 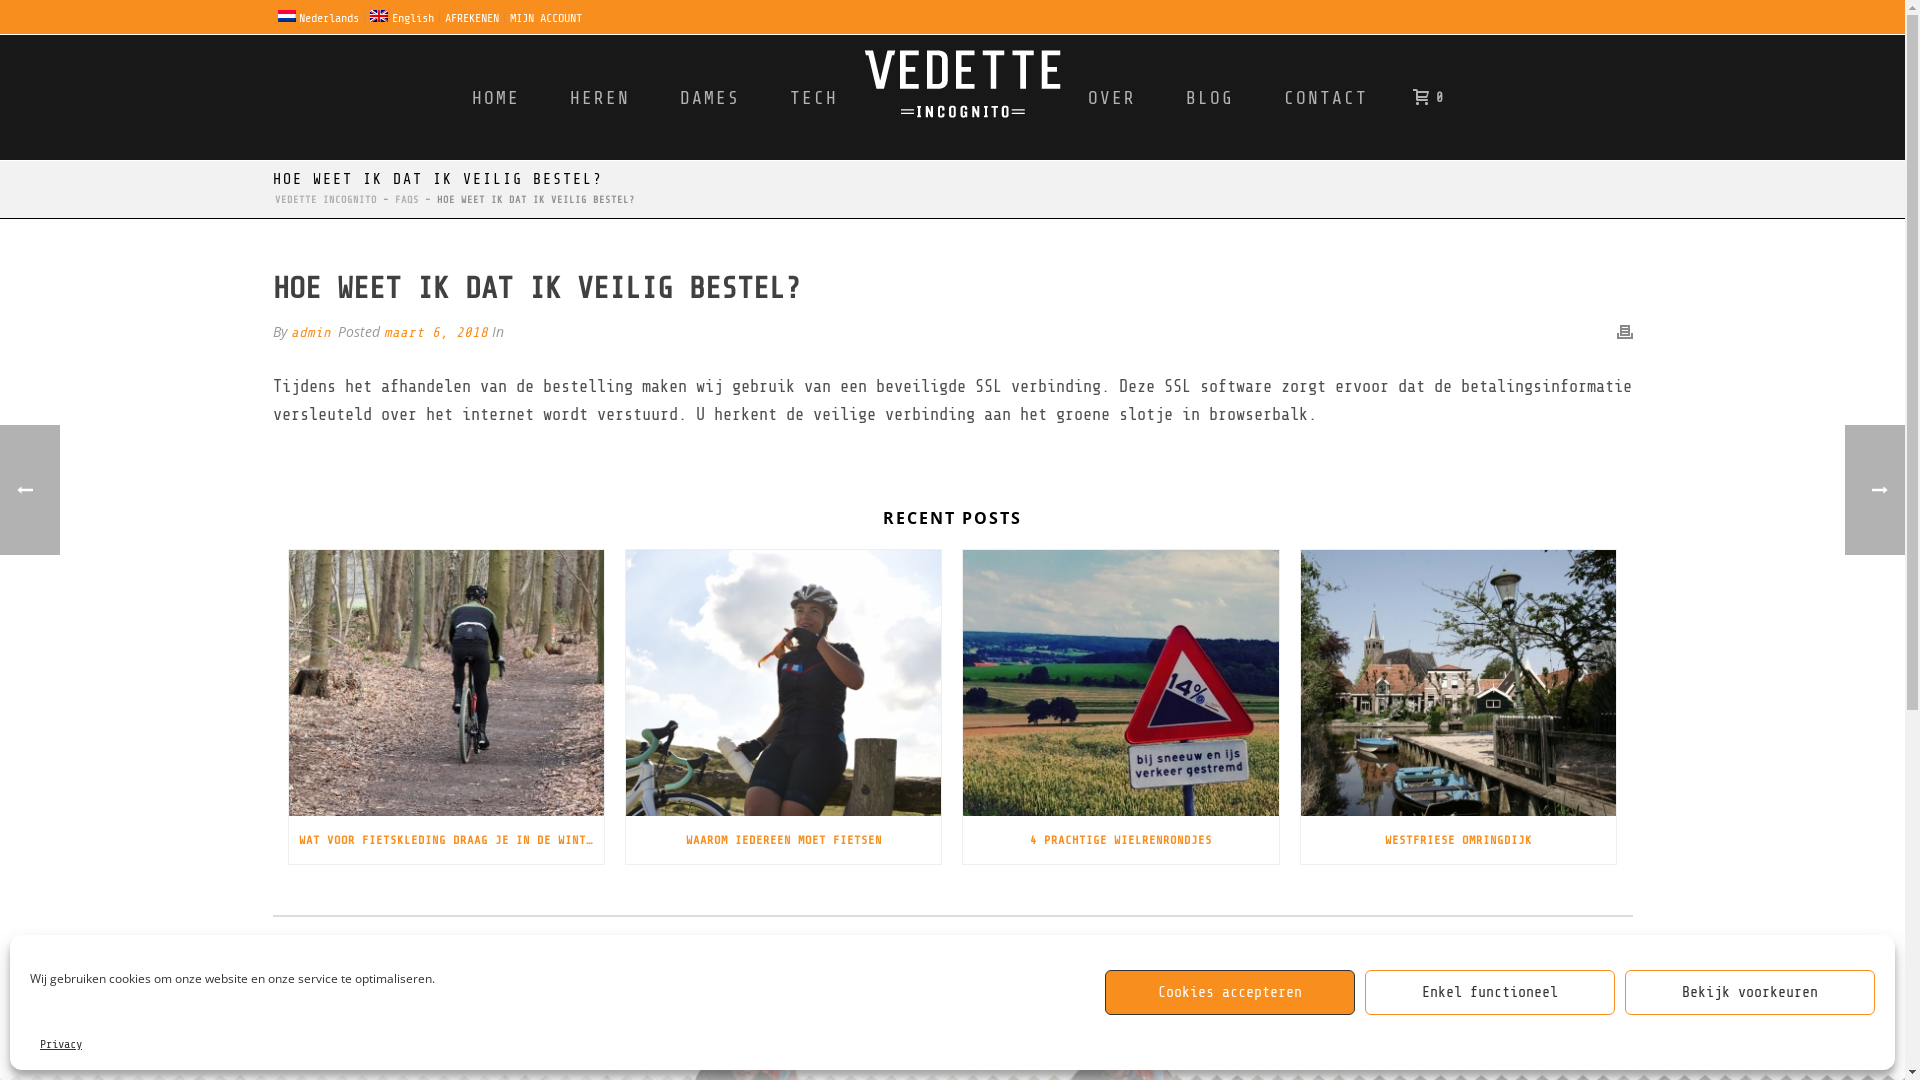 What do you see at coordinates (784, 683) in the screenshot?
I see `Waarom iedereen moet fietsen` at bounding box center [784, 683].